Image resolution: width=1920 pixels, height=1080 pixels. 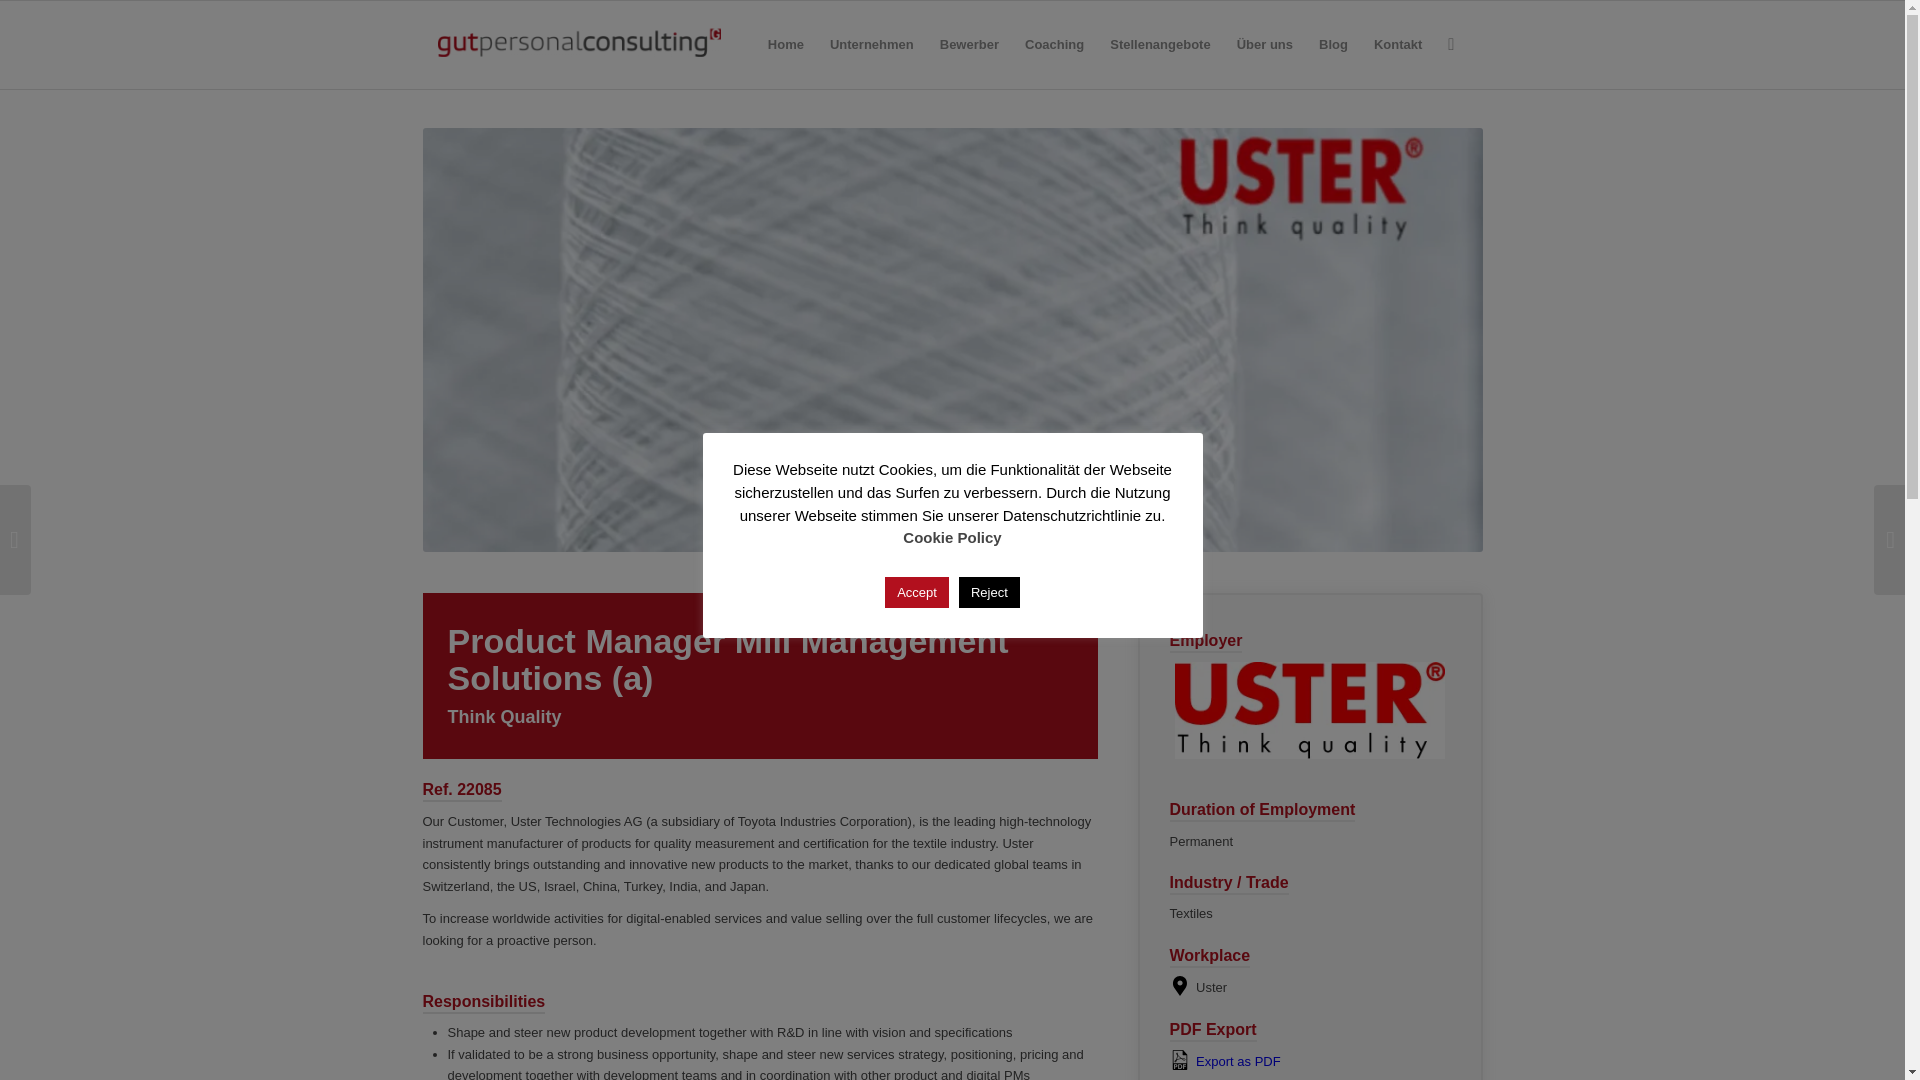 What do you see at coordinates (916, 590) in the screenshot?
I see `Accept` at bounding box center [916, 590].